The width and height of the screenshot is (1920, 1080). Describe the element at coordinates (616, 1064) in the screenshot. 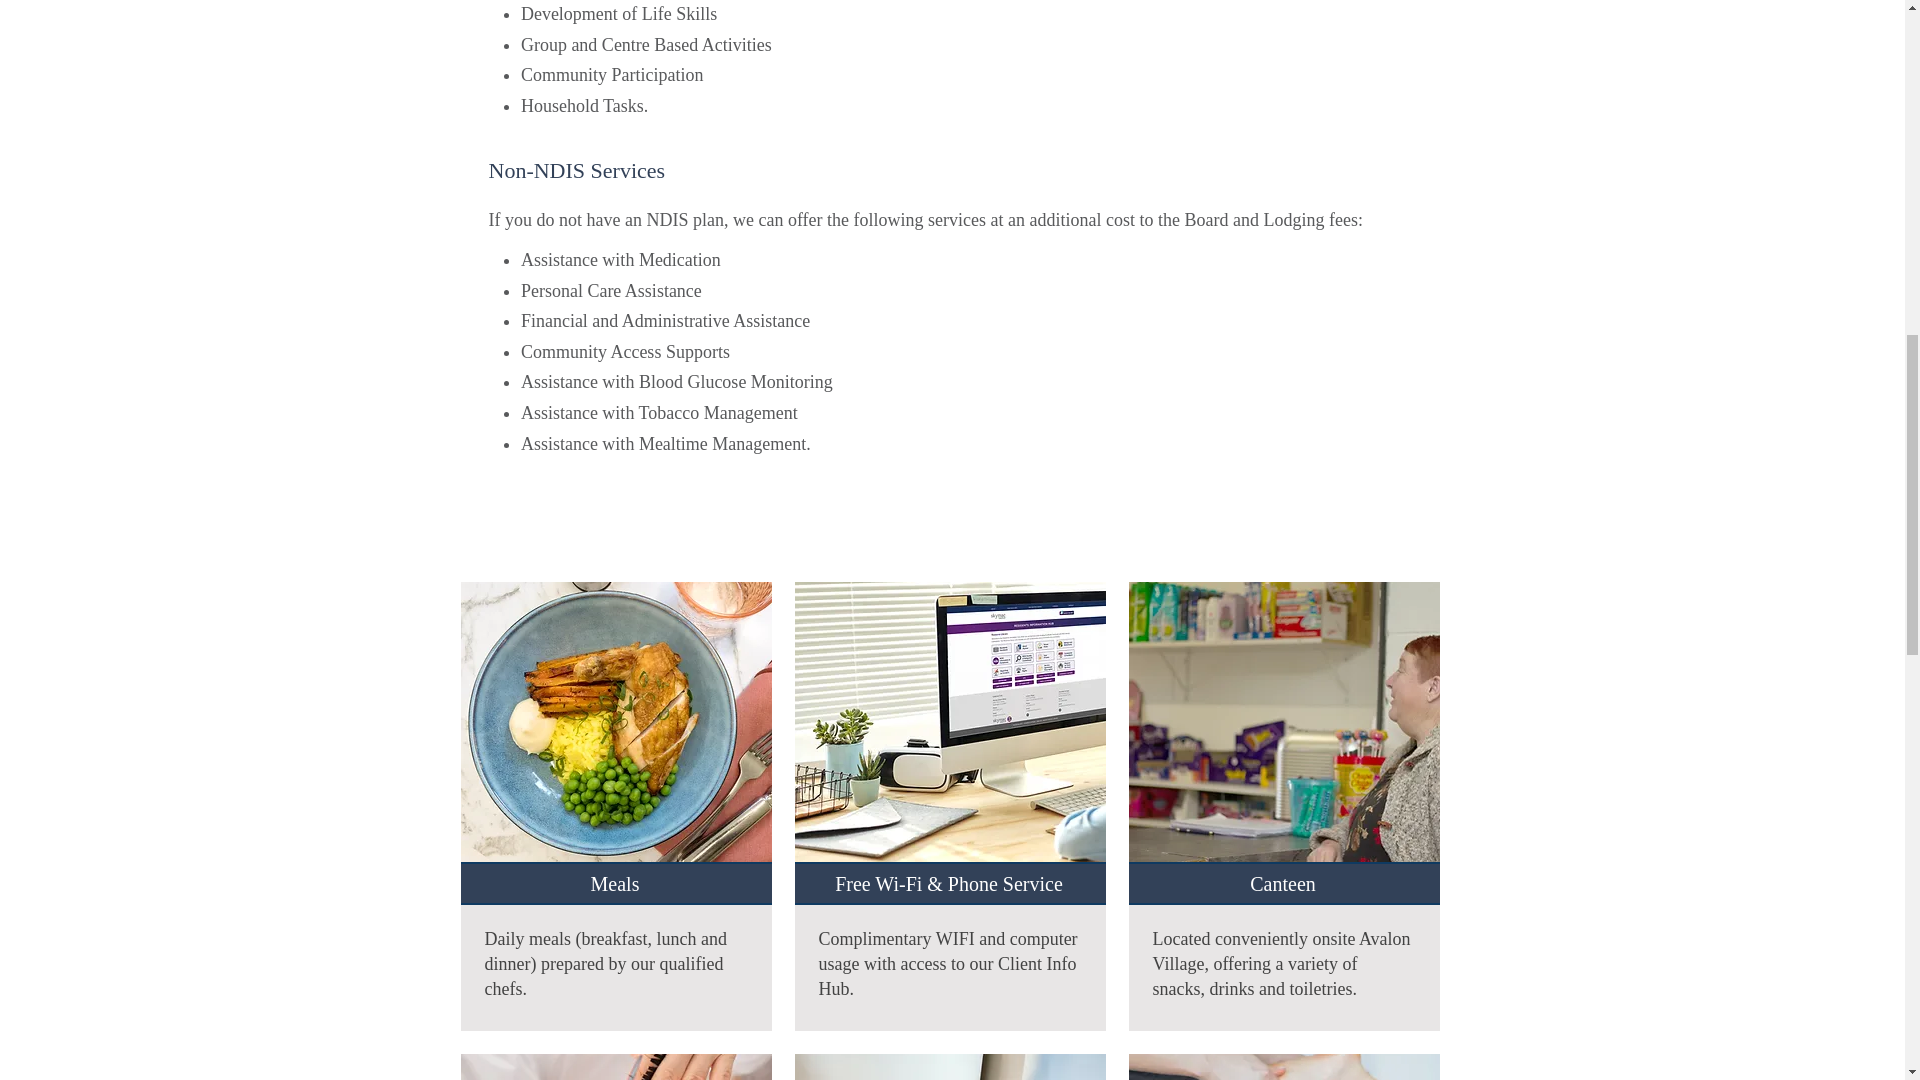

I see `Visiting hairdresser cutting hair` at that location.